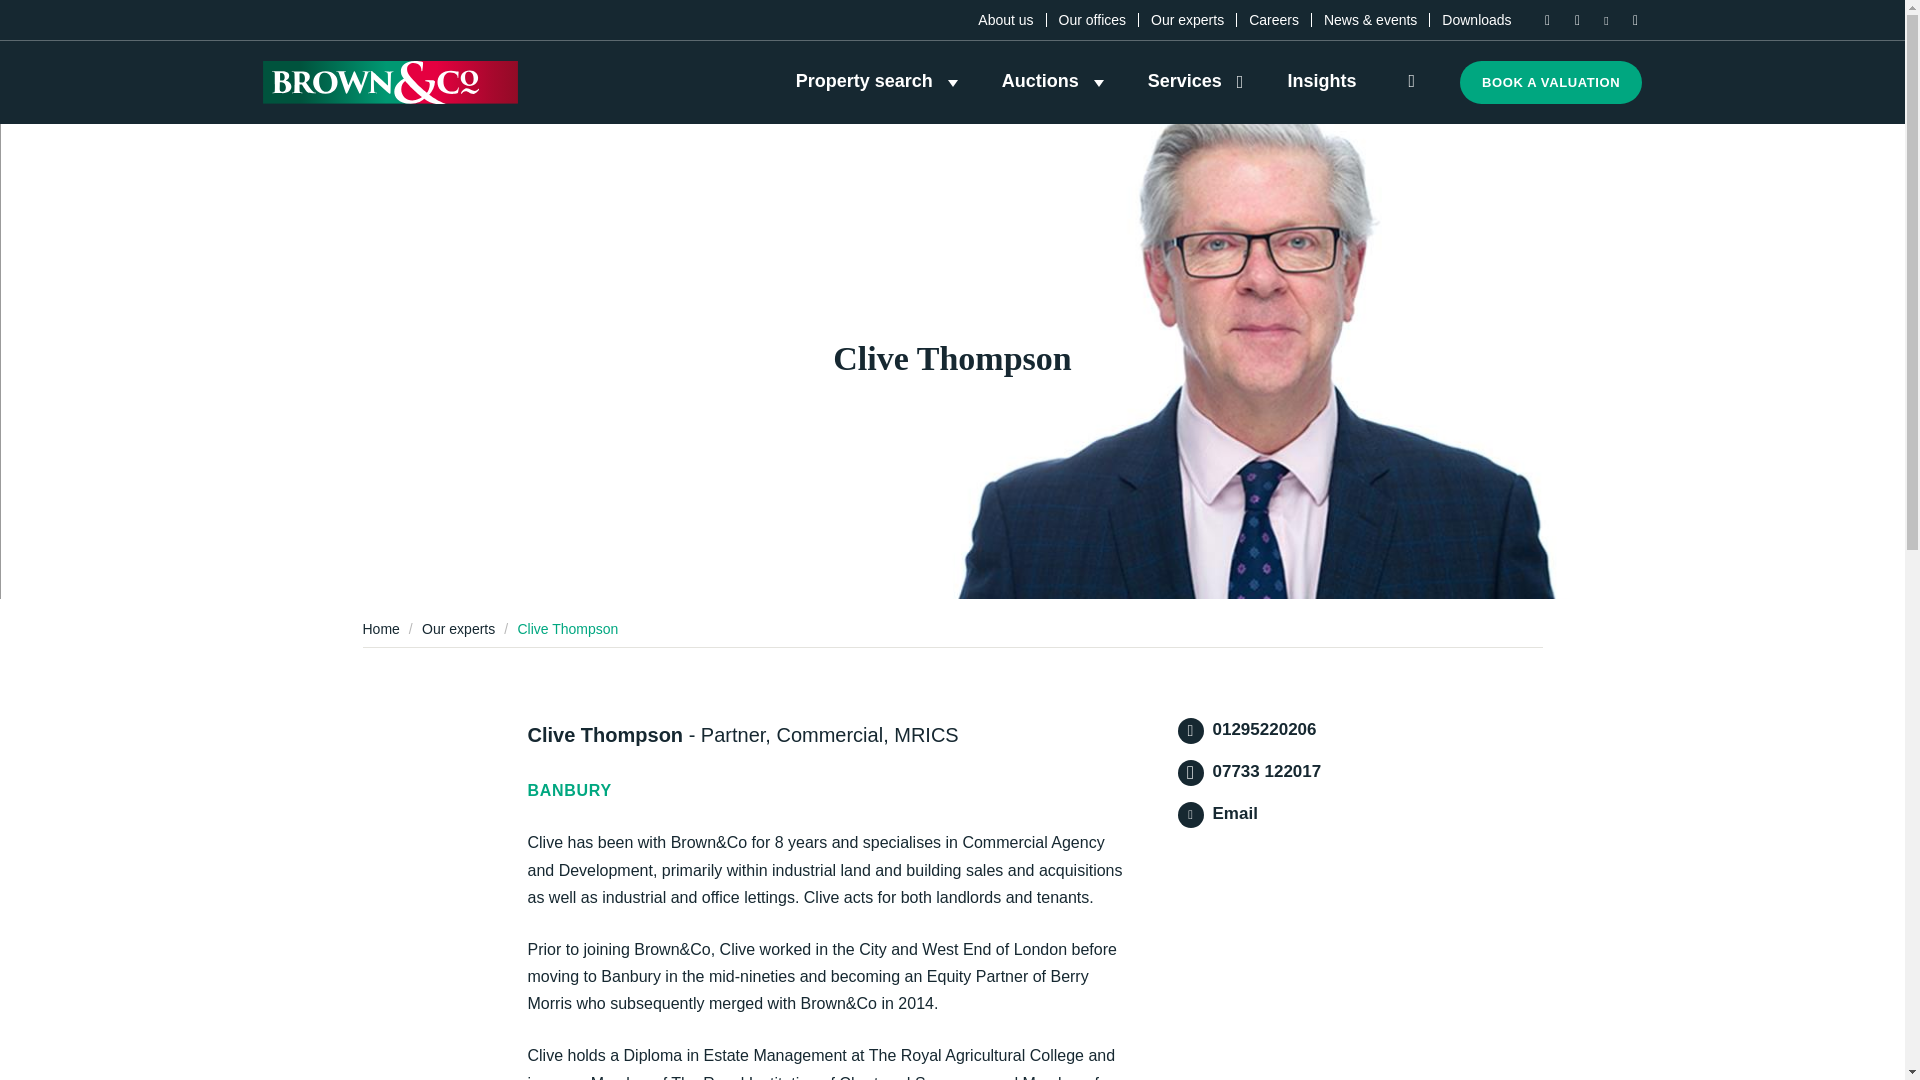 Image resolution: width=1920 pixels, height=1080 pixels. What do you see at coordinates (877, 80) in the screenshot?
I see `Property search` at bounding box center [877, 80].